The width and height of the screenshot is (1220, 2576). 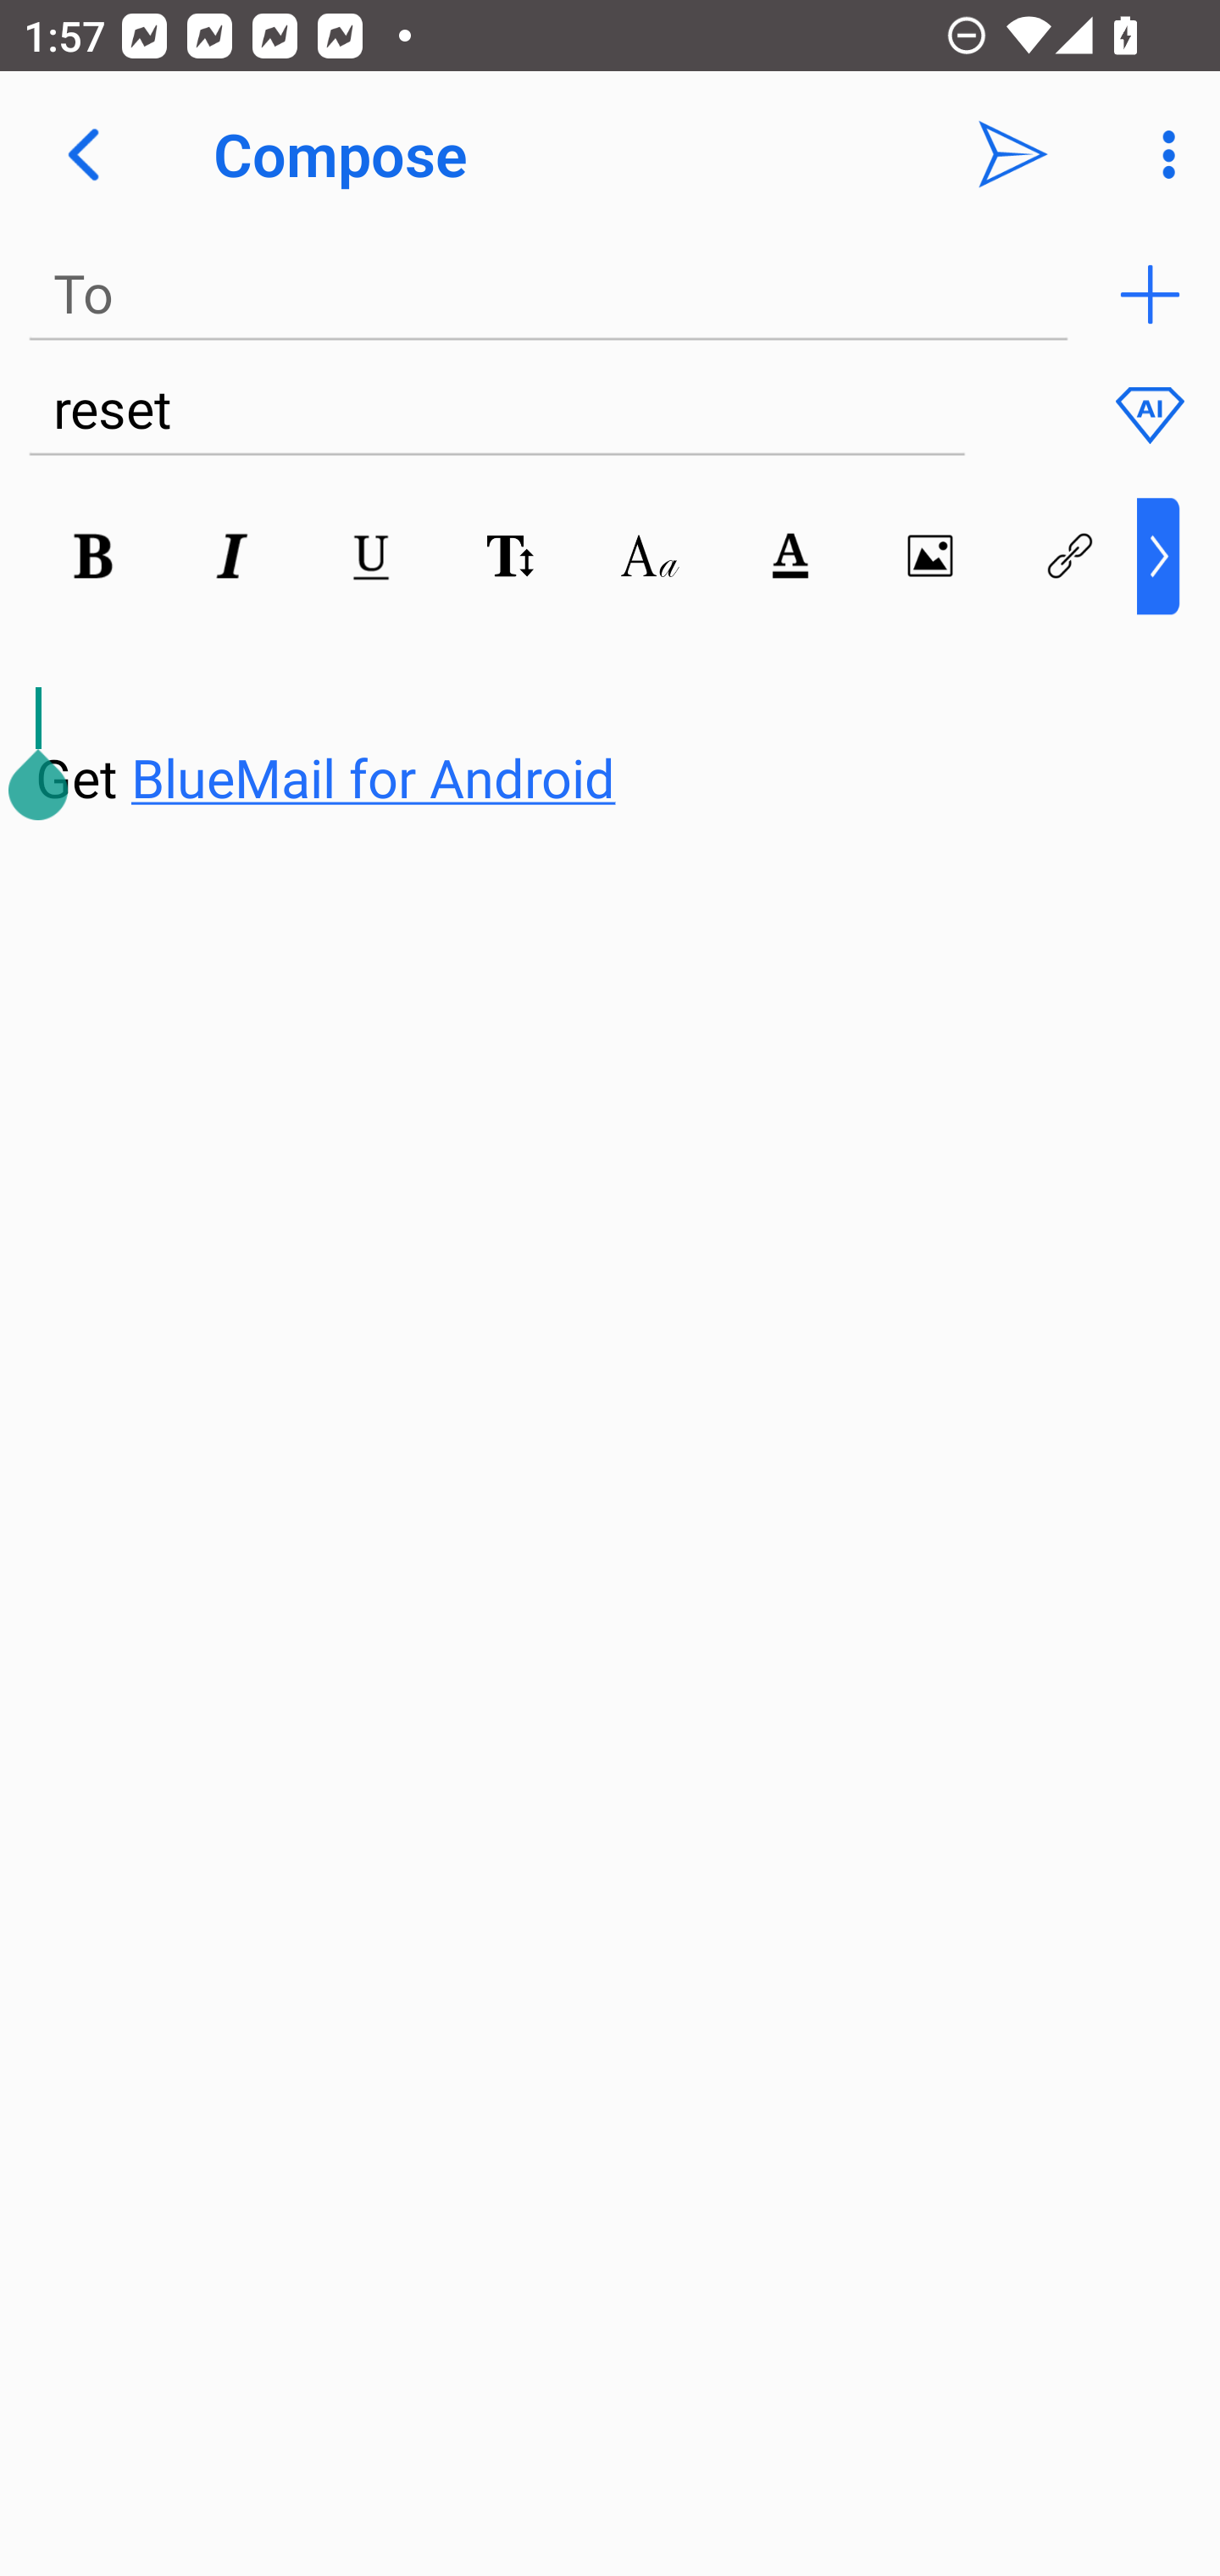 I want to click on 

⁣Get BlueMail for Android ​, so click(x=584, y=715).